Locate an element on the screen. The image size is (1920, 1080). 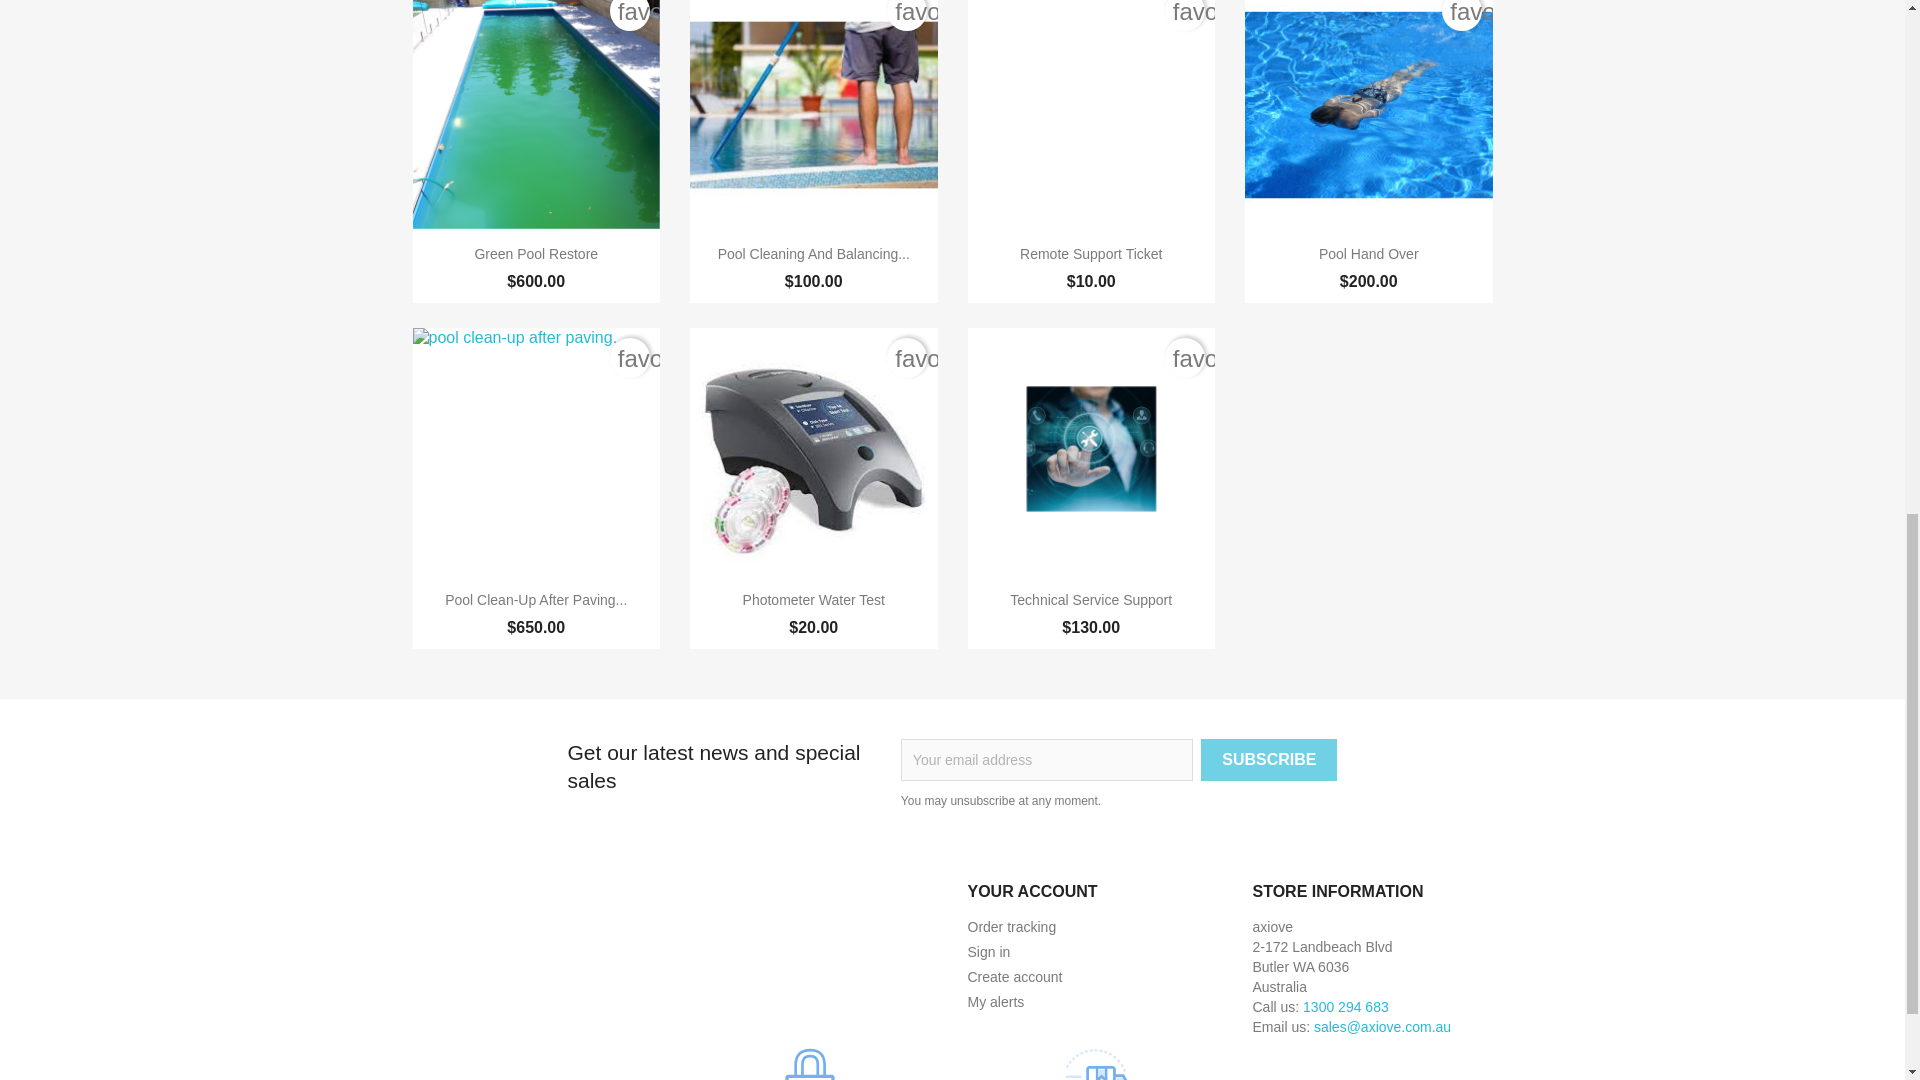
Subscribe is located at coordinates (1268, 759).